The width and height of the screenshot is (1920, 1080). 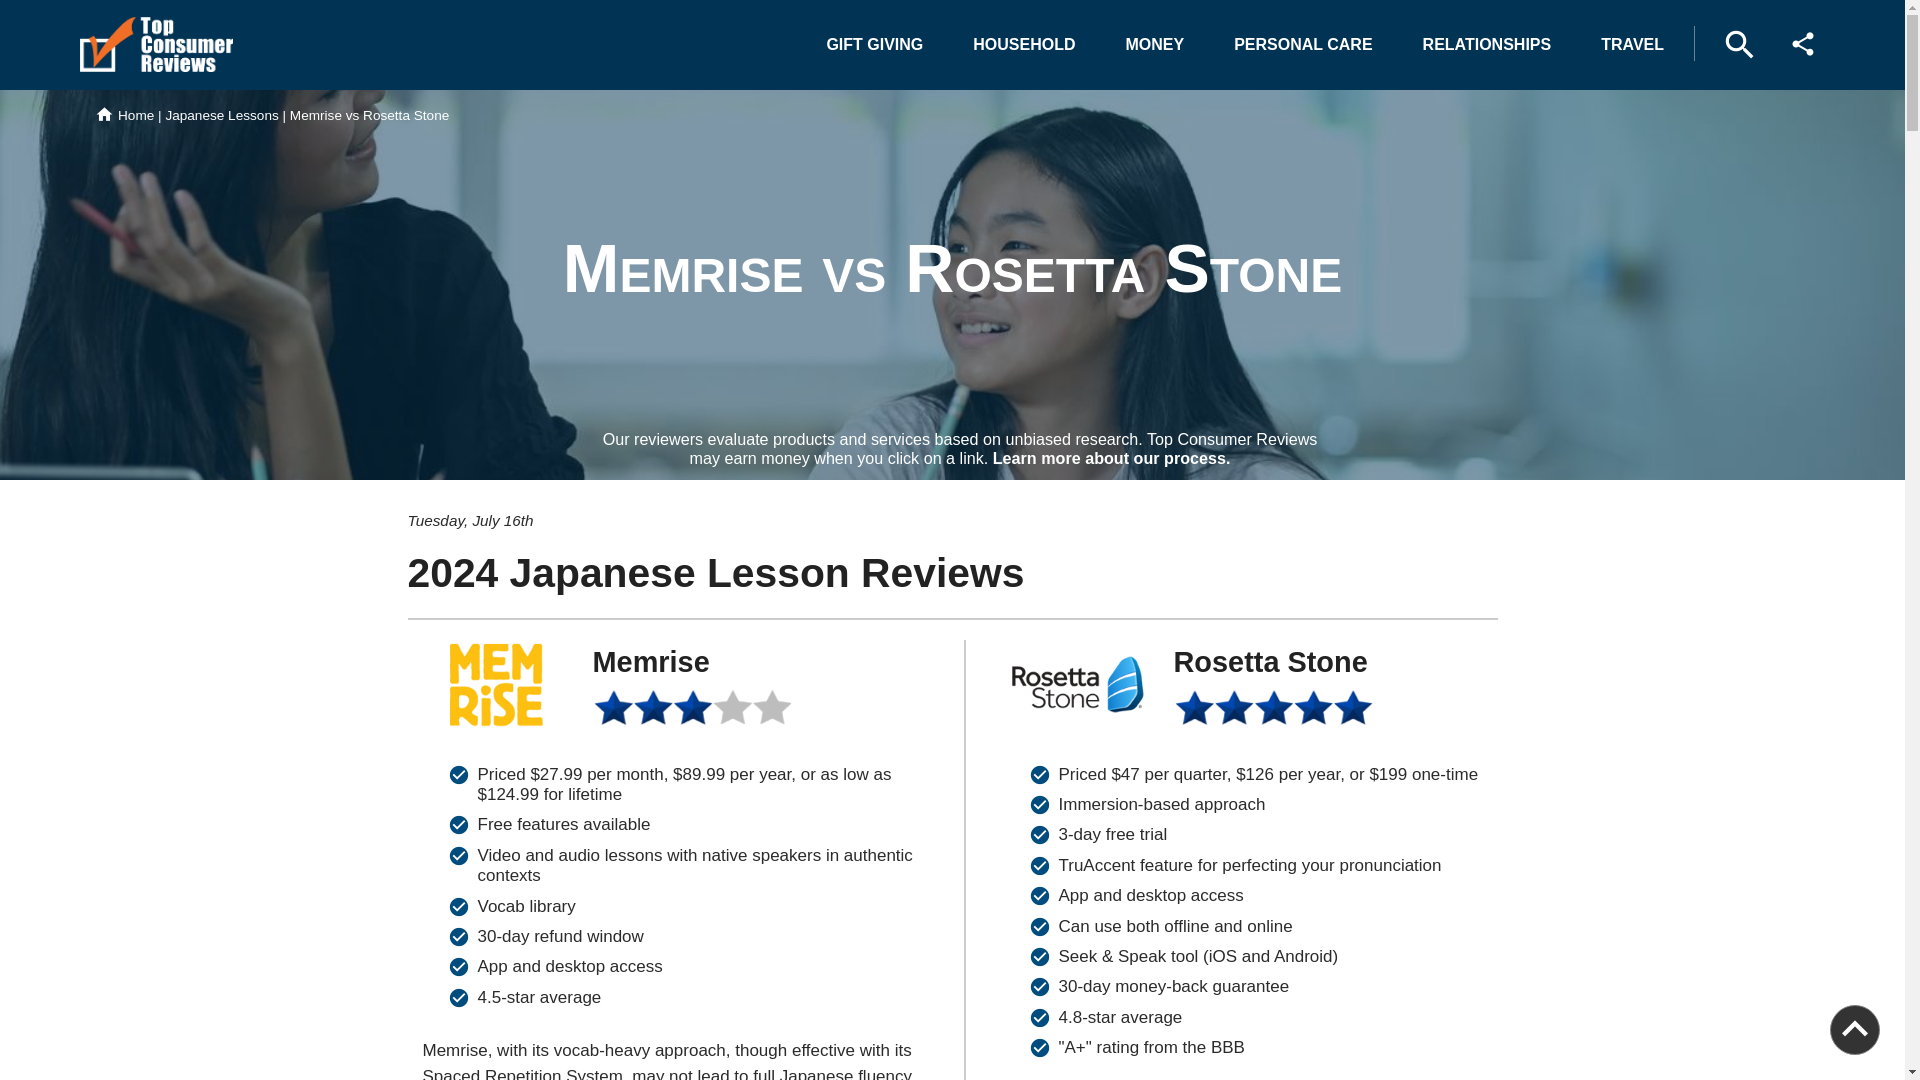 What do you see at coordinates (1632, 44) in the screenshot?
I see `TRAVEL` at bounding box center [1632, 44].